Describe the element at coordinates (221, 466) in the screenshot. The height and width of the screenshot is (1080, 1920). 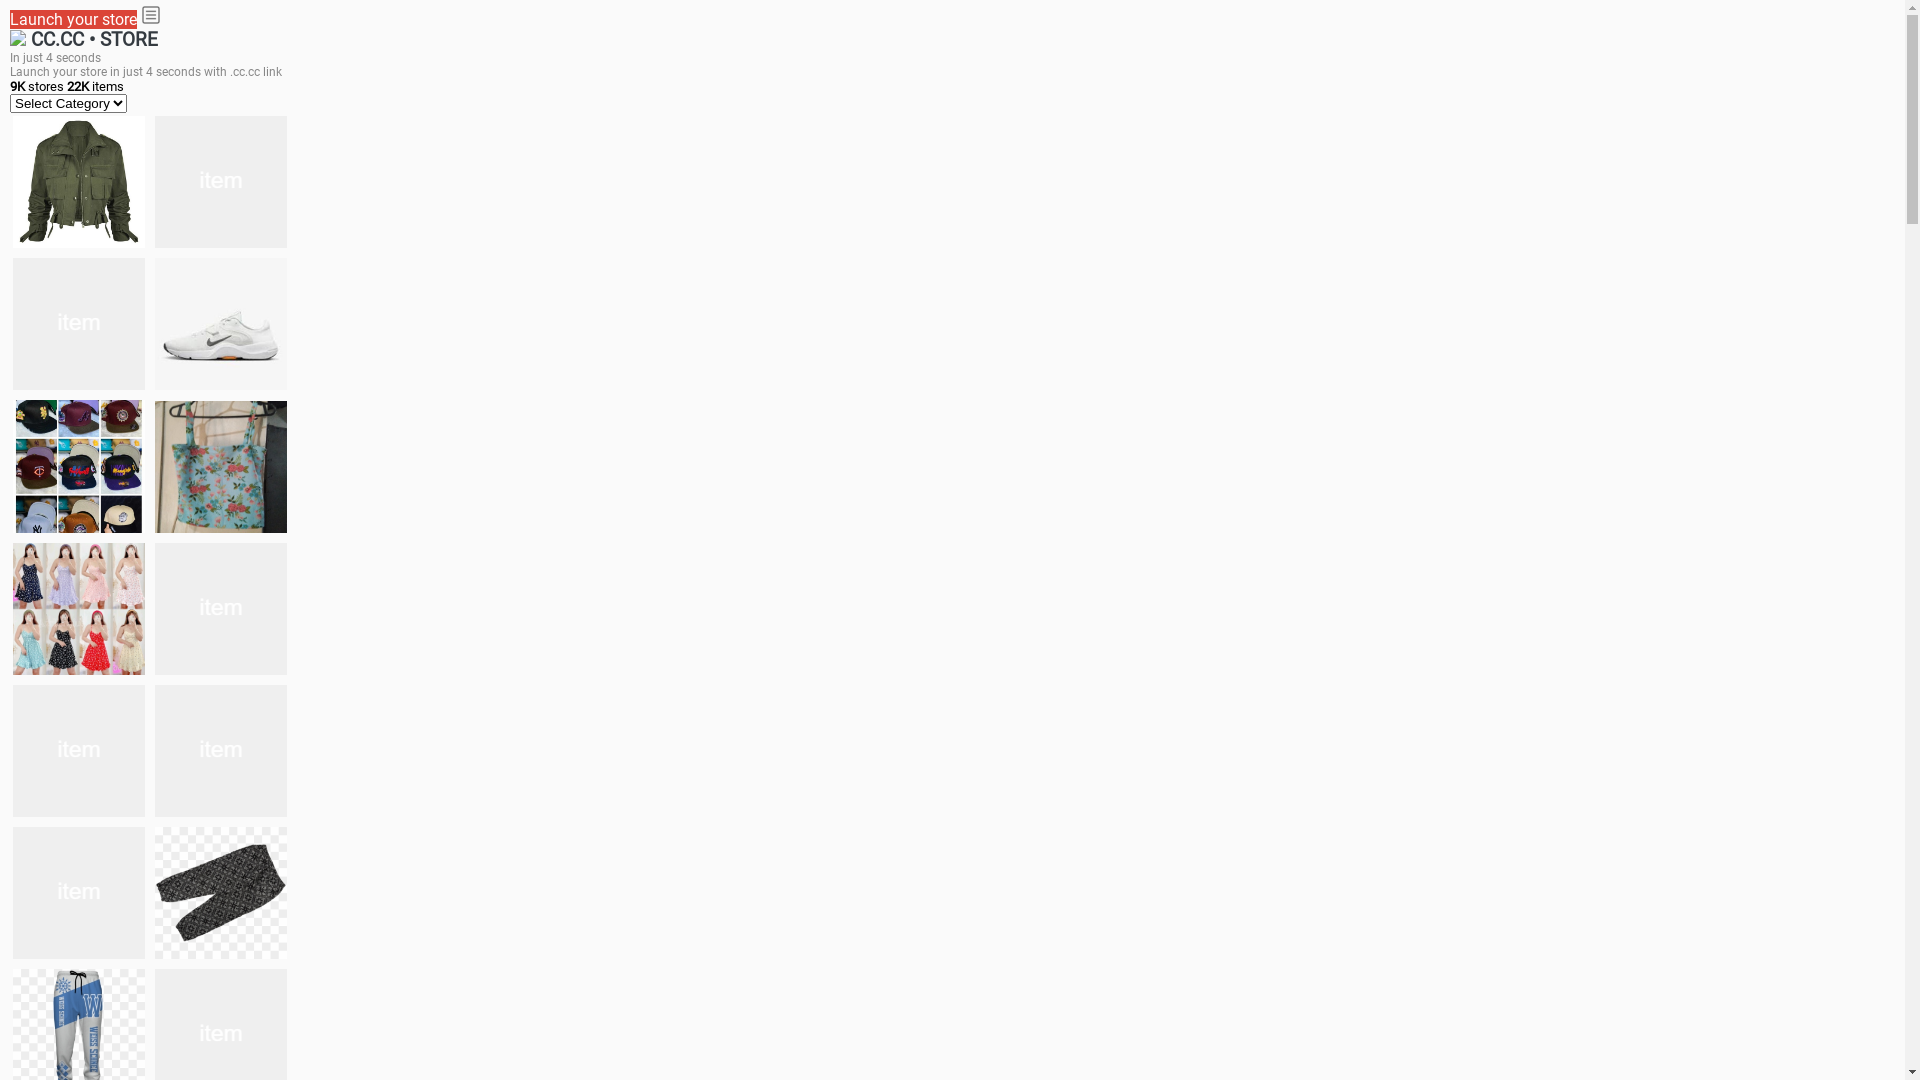
I see `Ukay cloth` at that location.